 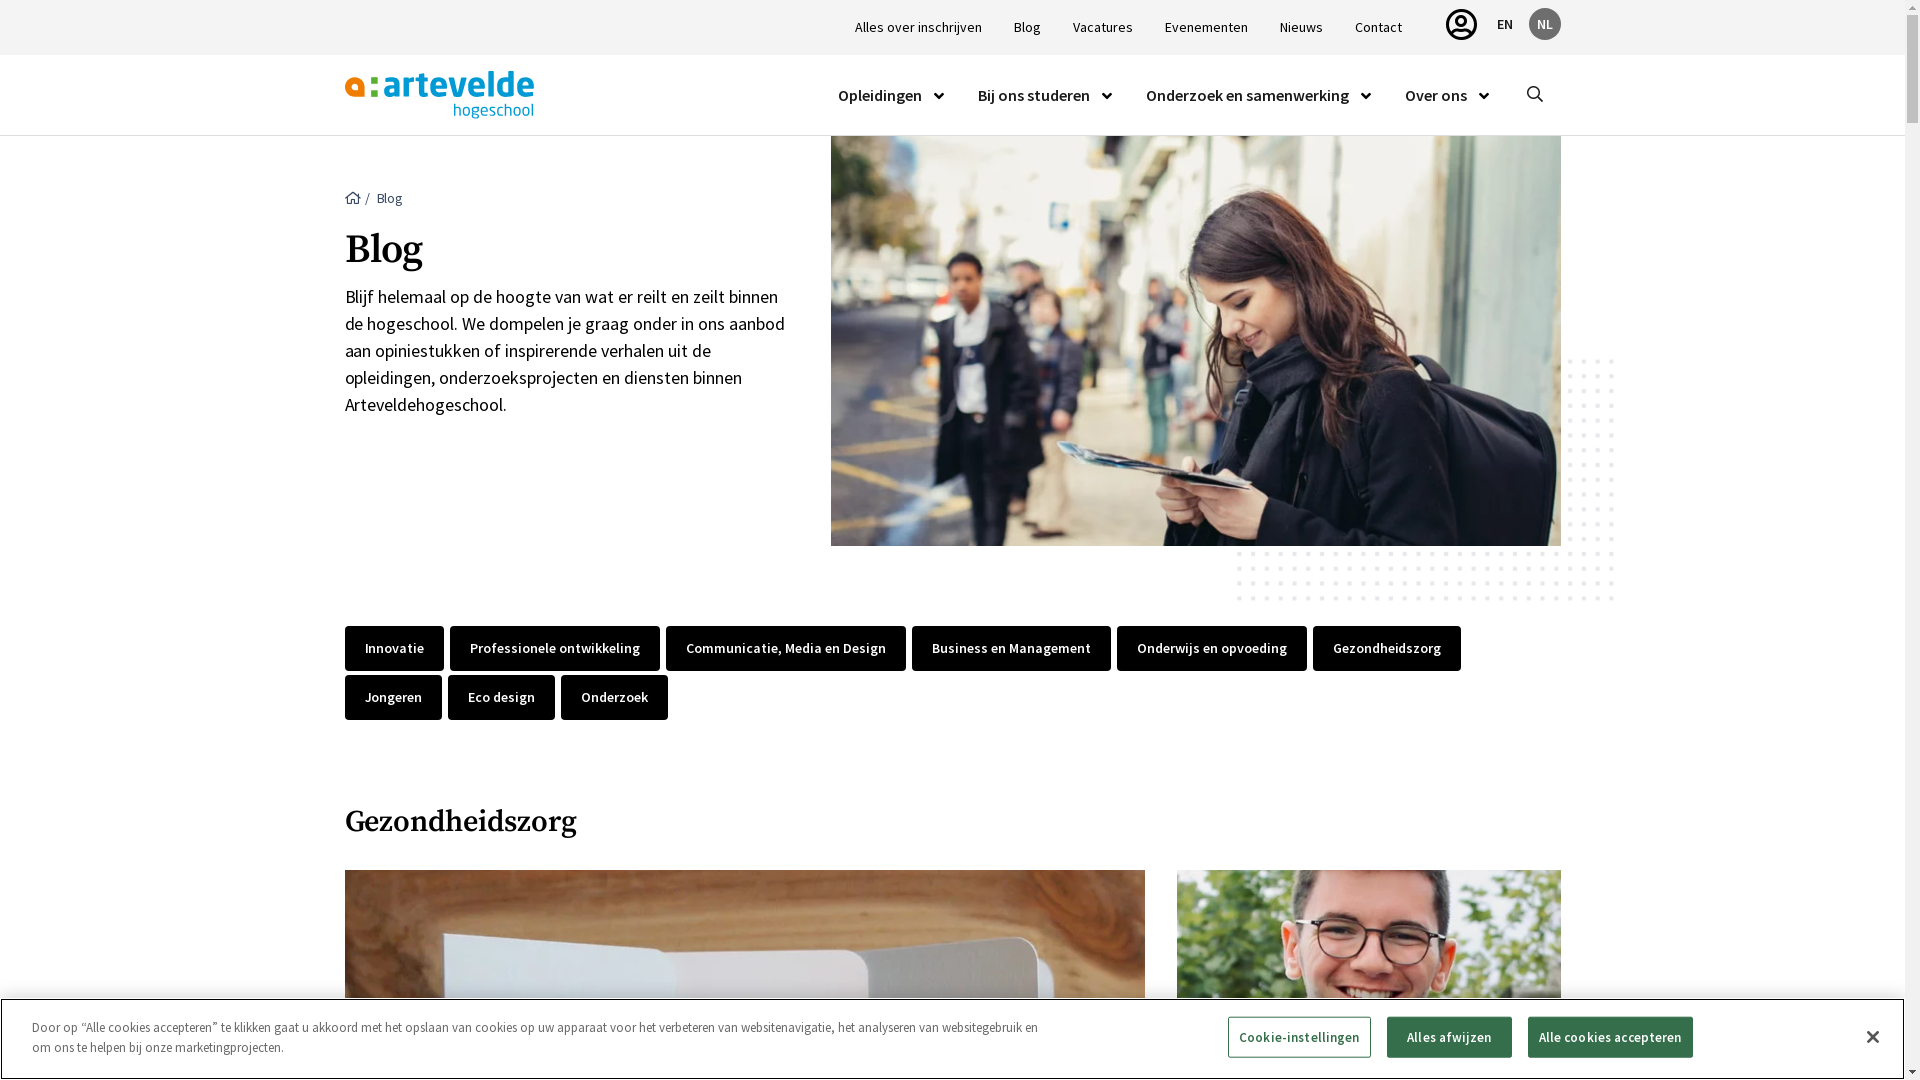 What do you see at coordinates (1534, 95) in the screenshot?
I see `Zoeken` at bounding box center [1534, 95].